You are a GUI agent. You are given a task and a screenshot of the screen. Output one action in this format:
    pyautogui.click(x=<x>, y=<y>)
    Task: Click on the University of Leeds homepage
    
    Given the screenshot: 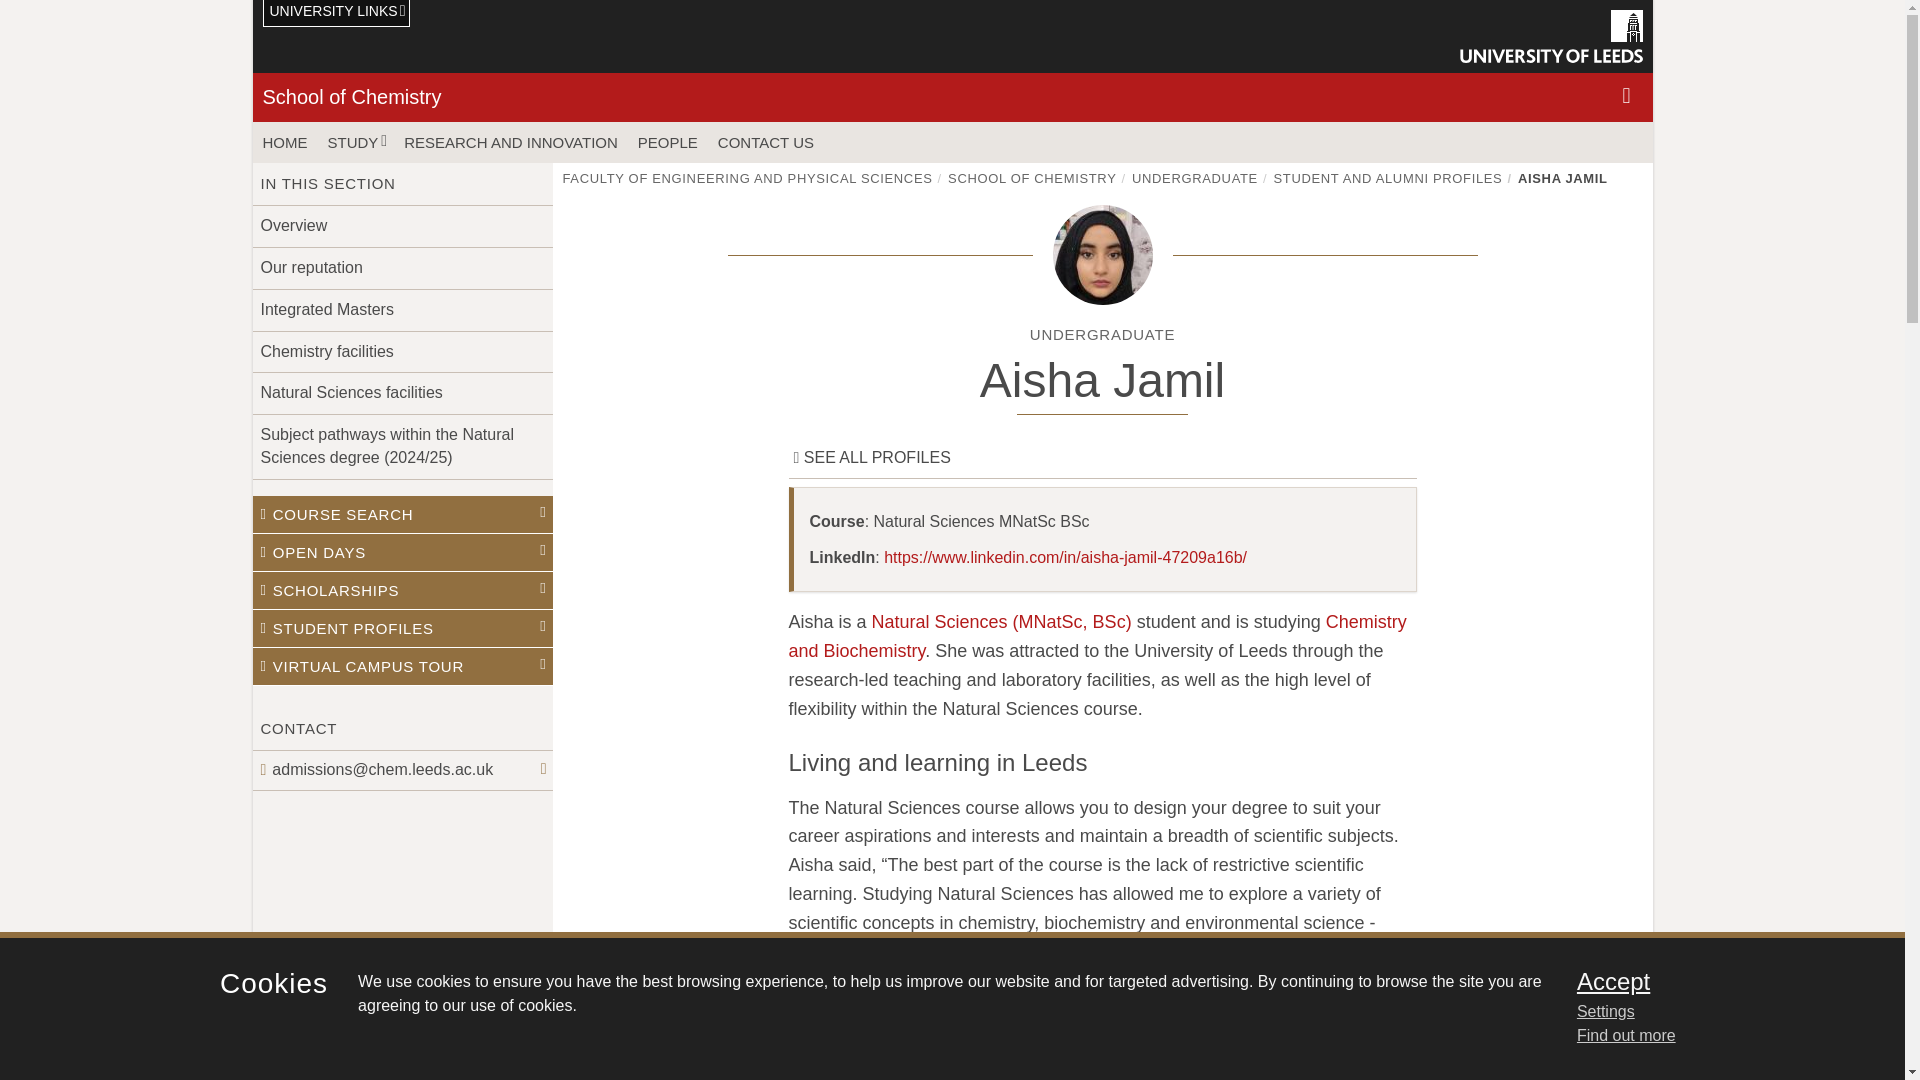 What is the action you would take?
    pyautogui.click(x=1551, y=36)
    